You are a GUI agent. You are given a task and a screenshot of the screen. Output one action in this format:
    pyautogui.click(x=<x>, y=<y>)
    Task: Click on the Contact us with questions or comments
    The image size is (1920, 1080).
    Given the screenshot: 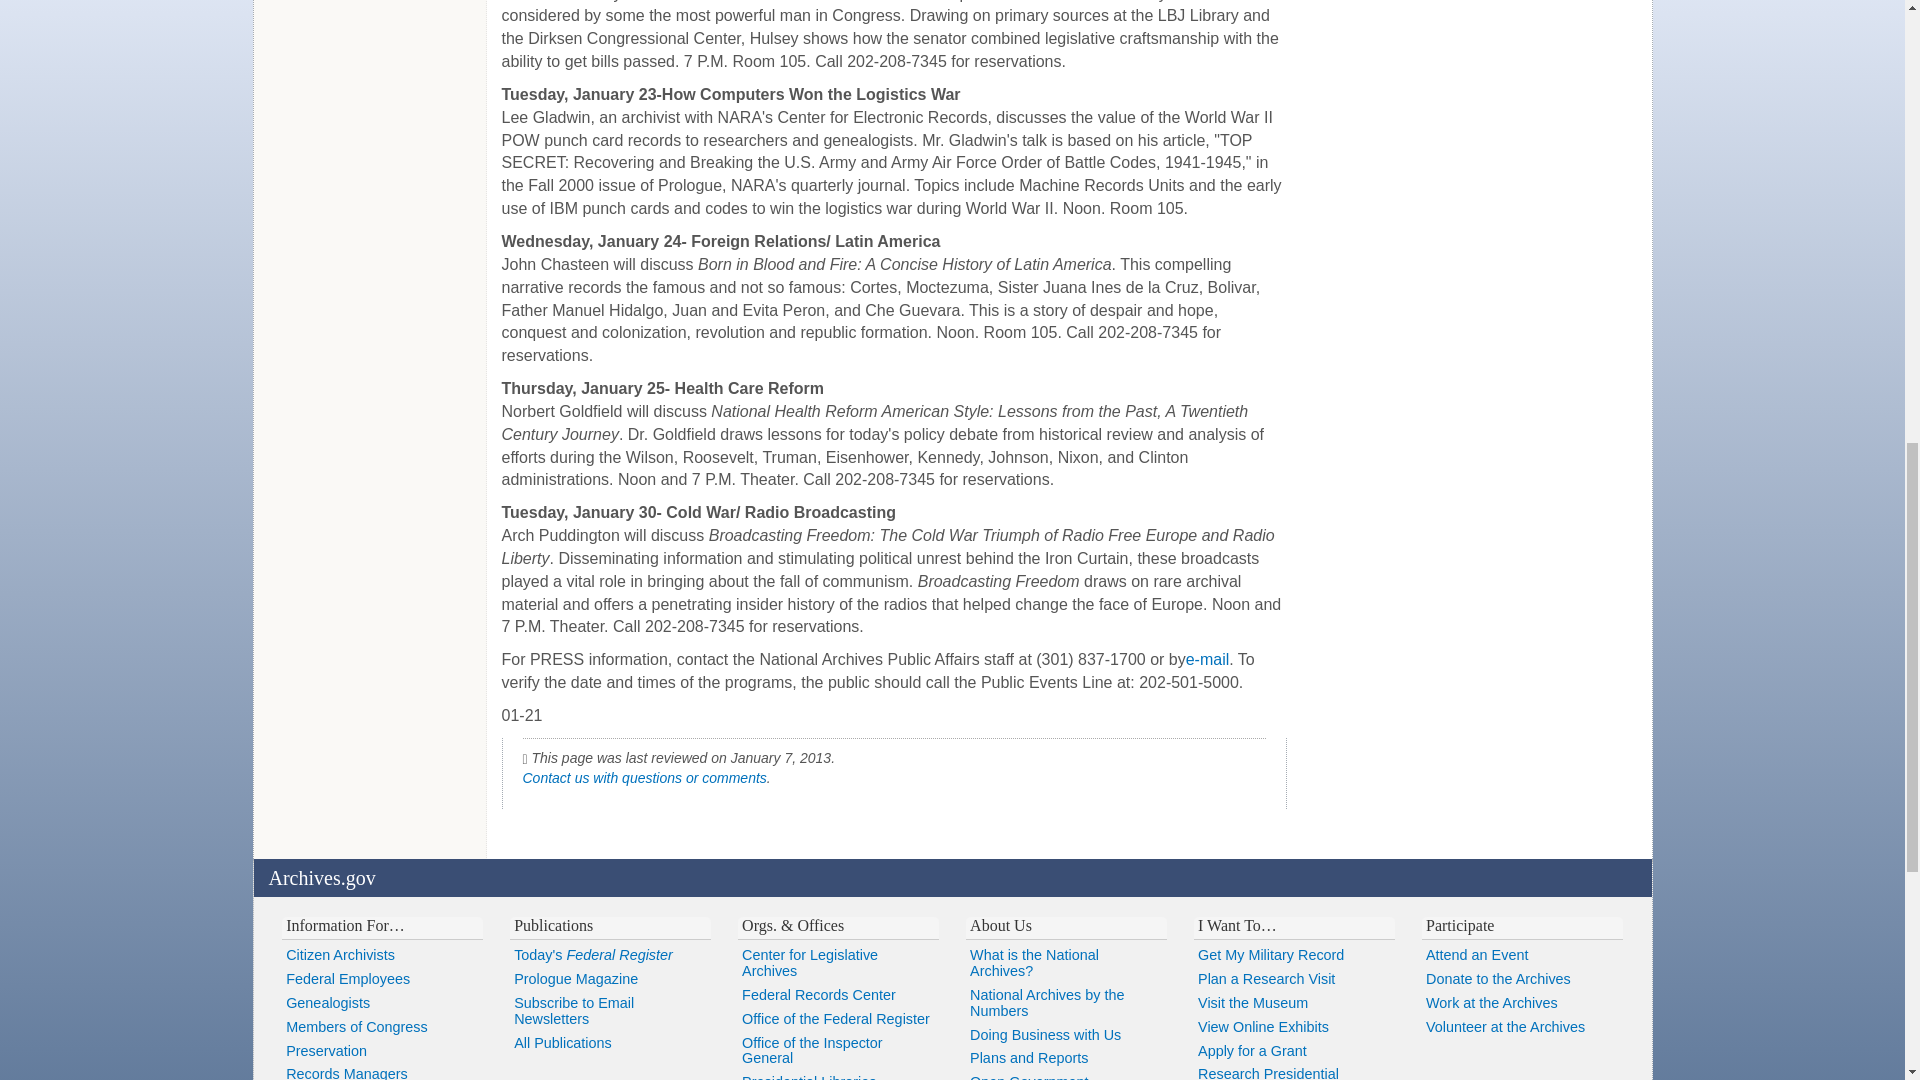 What is the action you would take?
    pyautogui.click(x=644, y=778)
    